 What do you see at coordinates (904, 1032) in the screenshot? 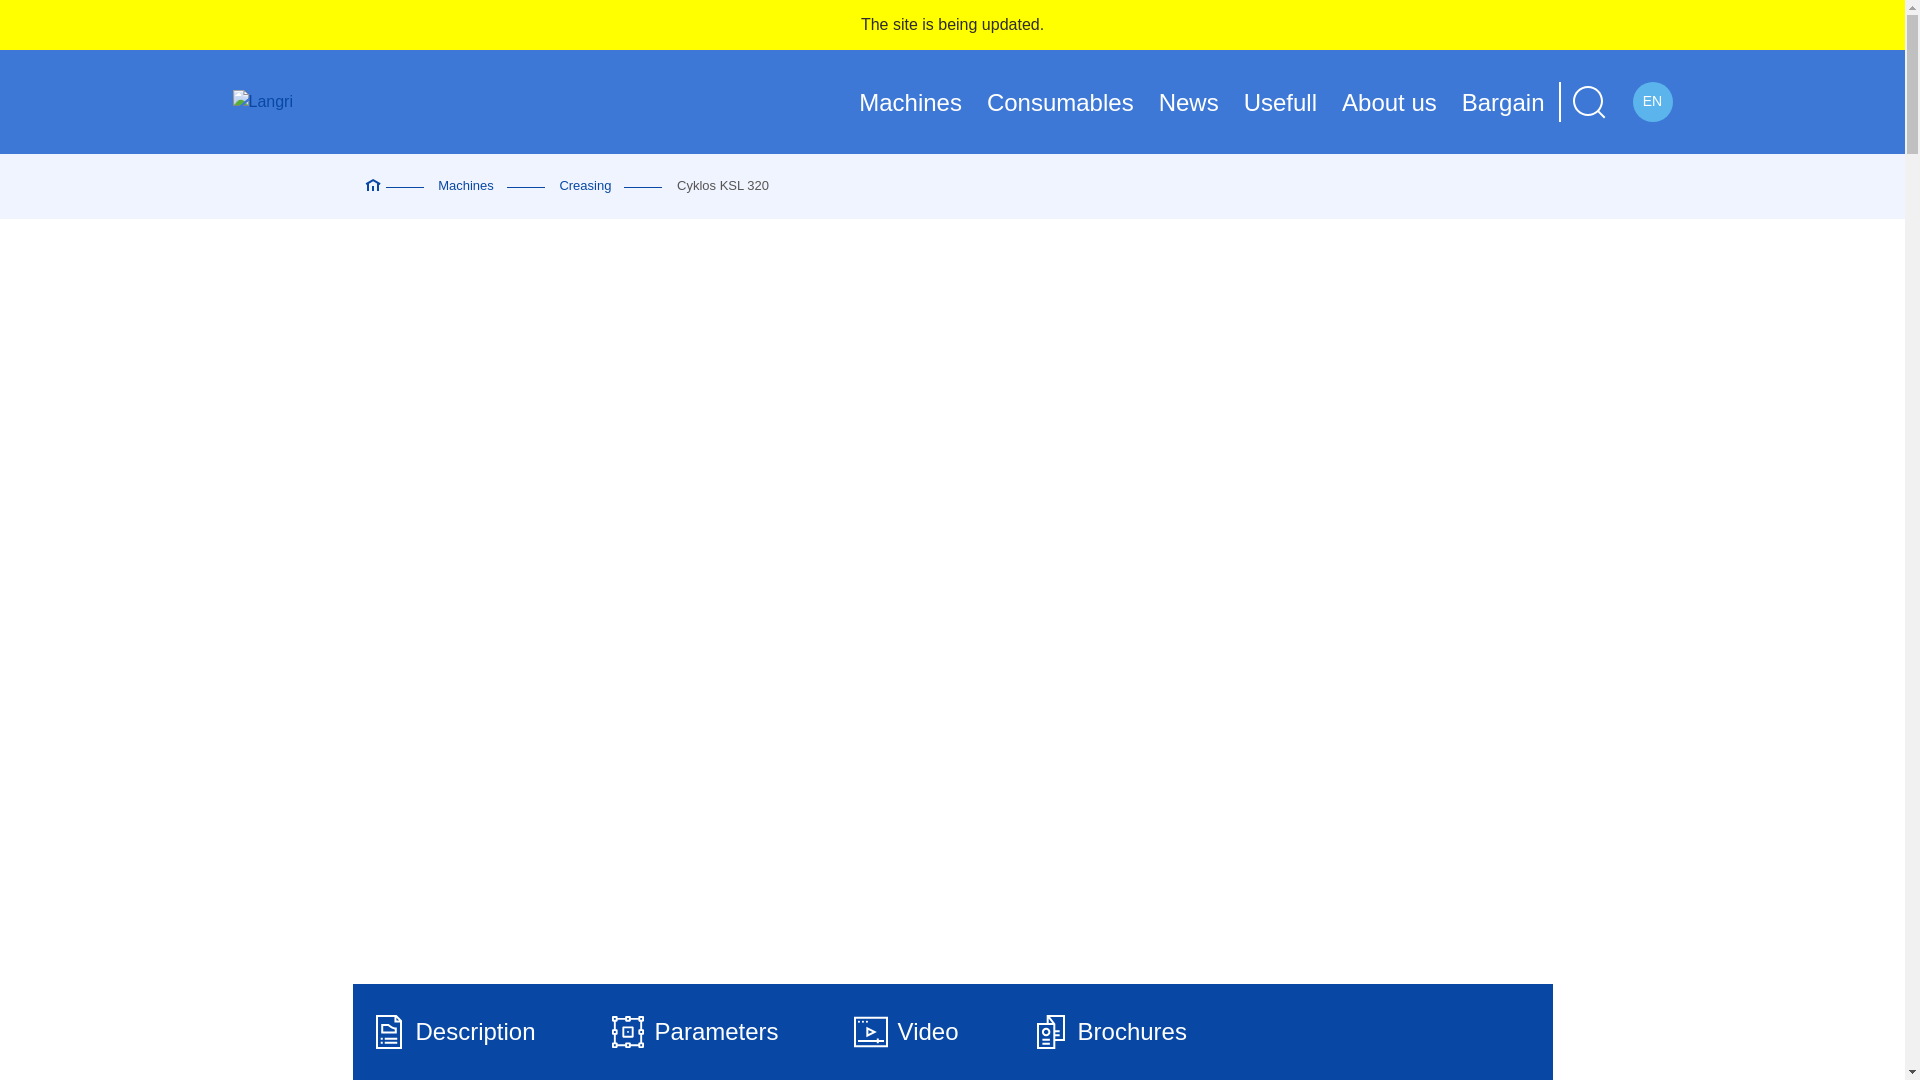
I see `Video` at bounding box center [904, 1032].